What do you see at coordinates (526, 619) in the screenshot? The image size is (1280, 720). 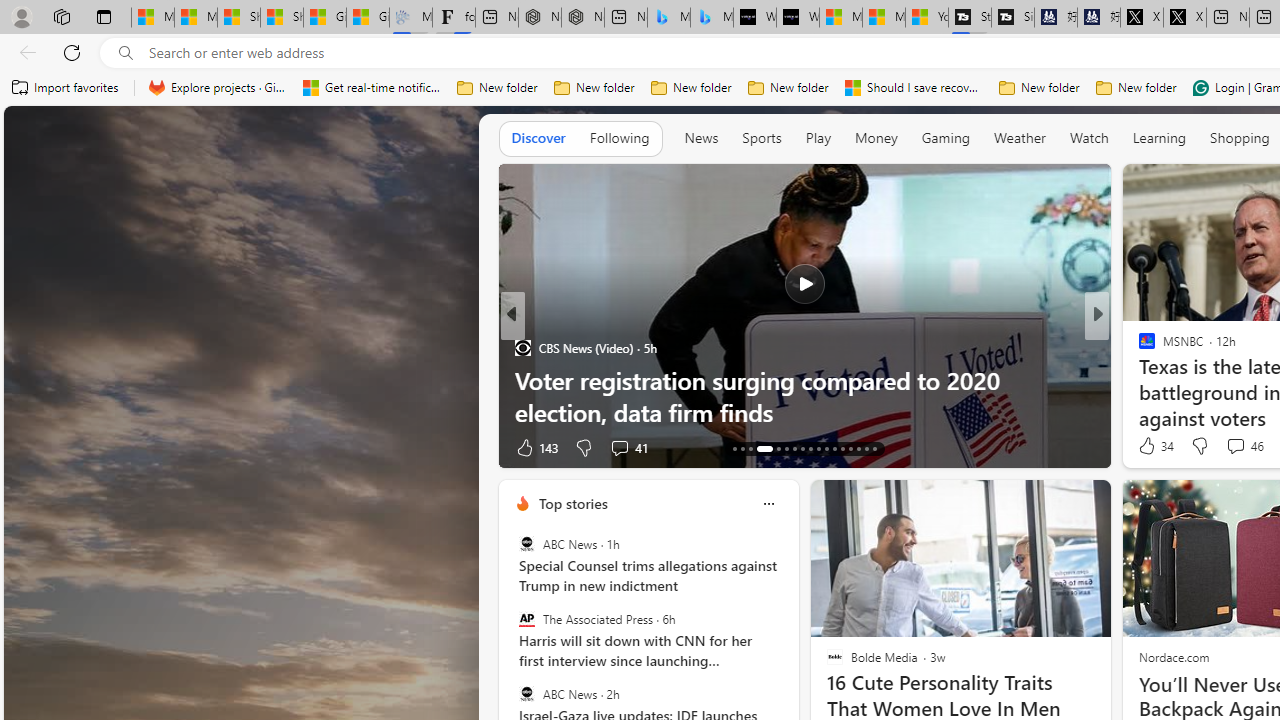 I see `The Associated Press` at bounding box center [526, 619].